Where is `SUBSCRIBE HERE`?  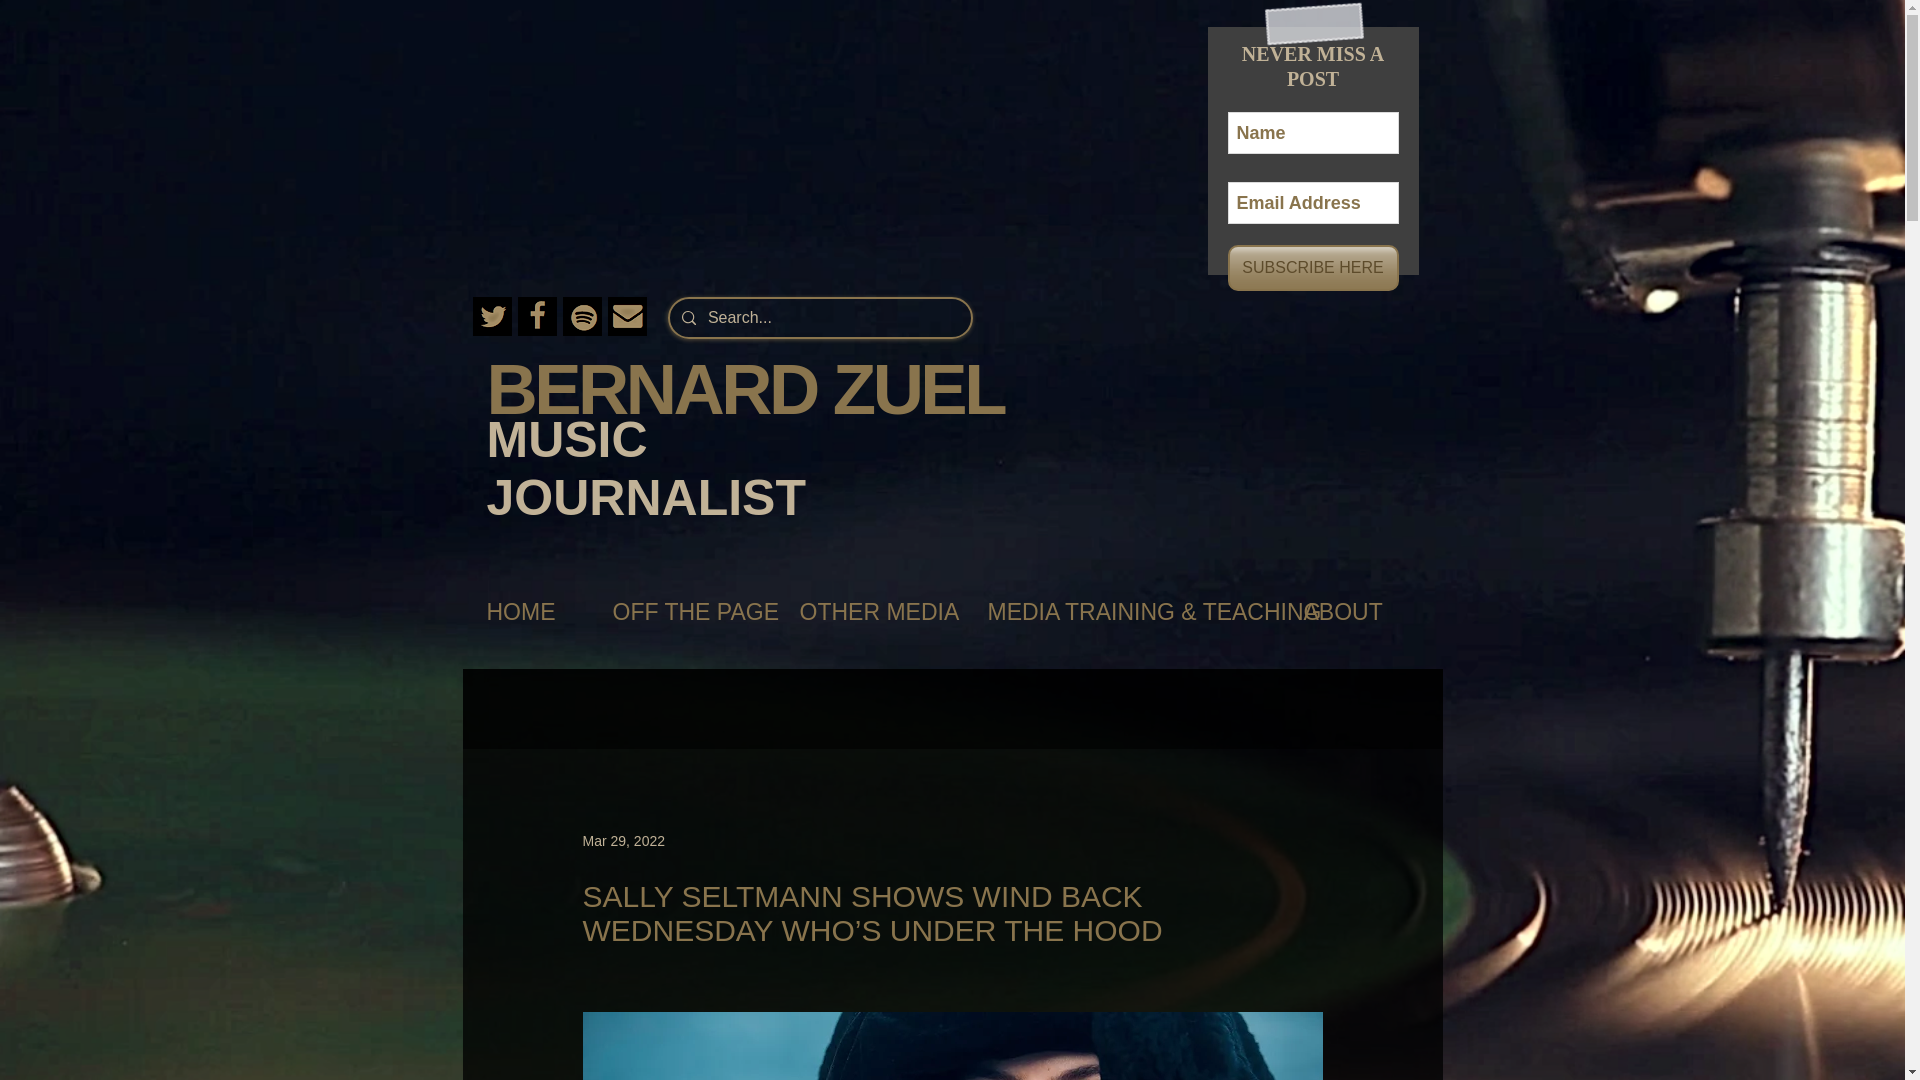
SUBSCRIBE HERE is located at coordinates (1314, 268).